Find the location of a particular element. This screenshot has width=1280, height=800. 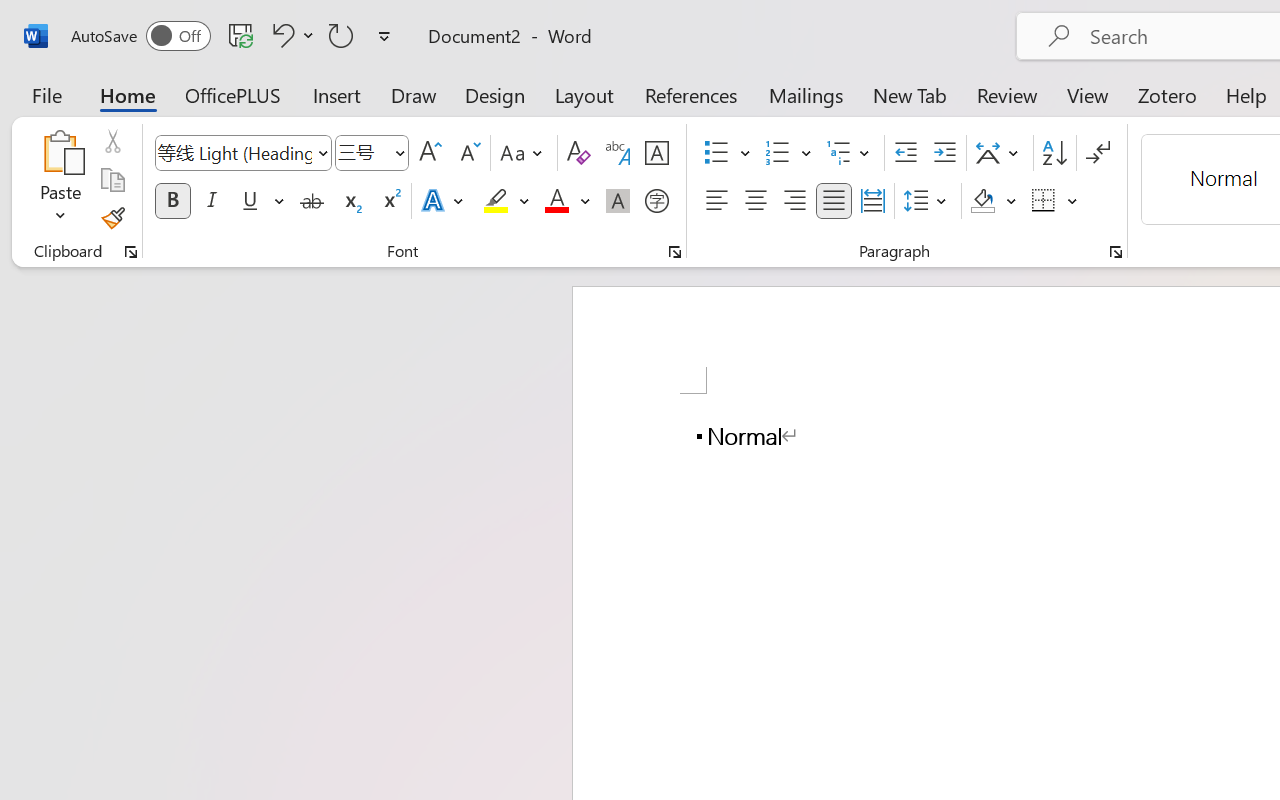

More Options is located at coordinates (1073, 201).